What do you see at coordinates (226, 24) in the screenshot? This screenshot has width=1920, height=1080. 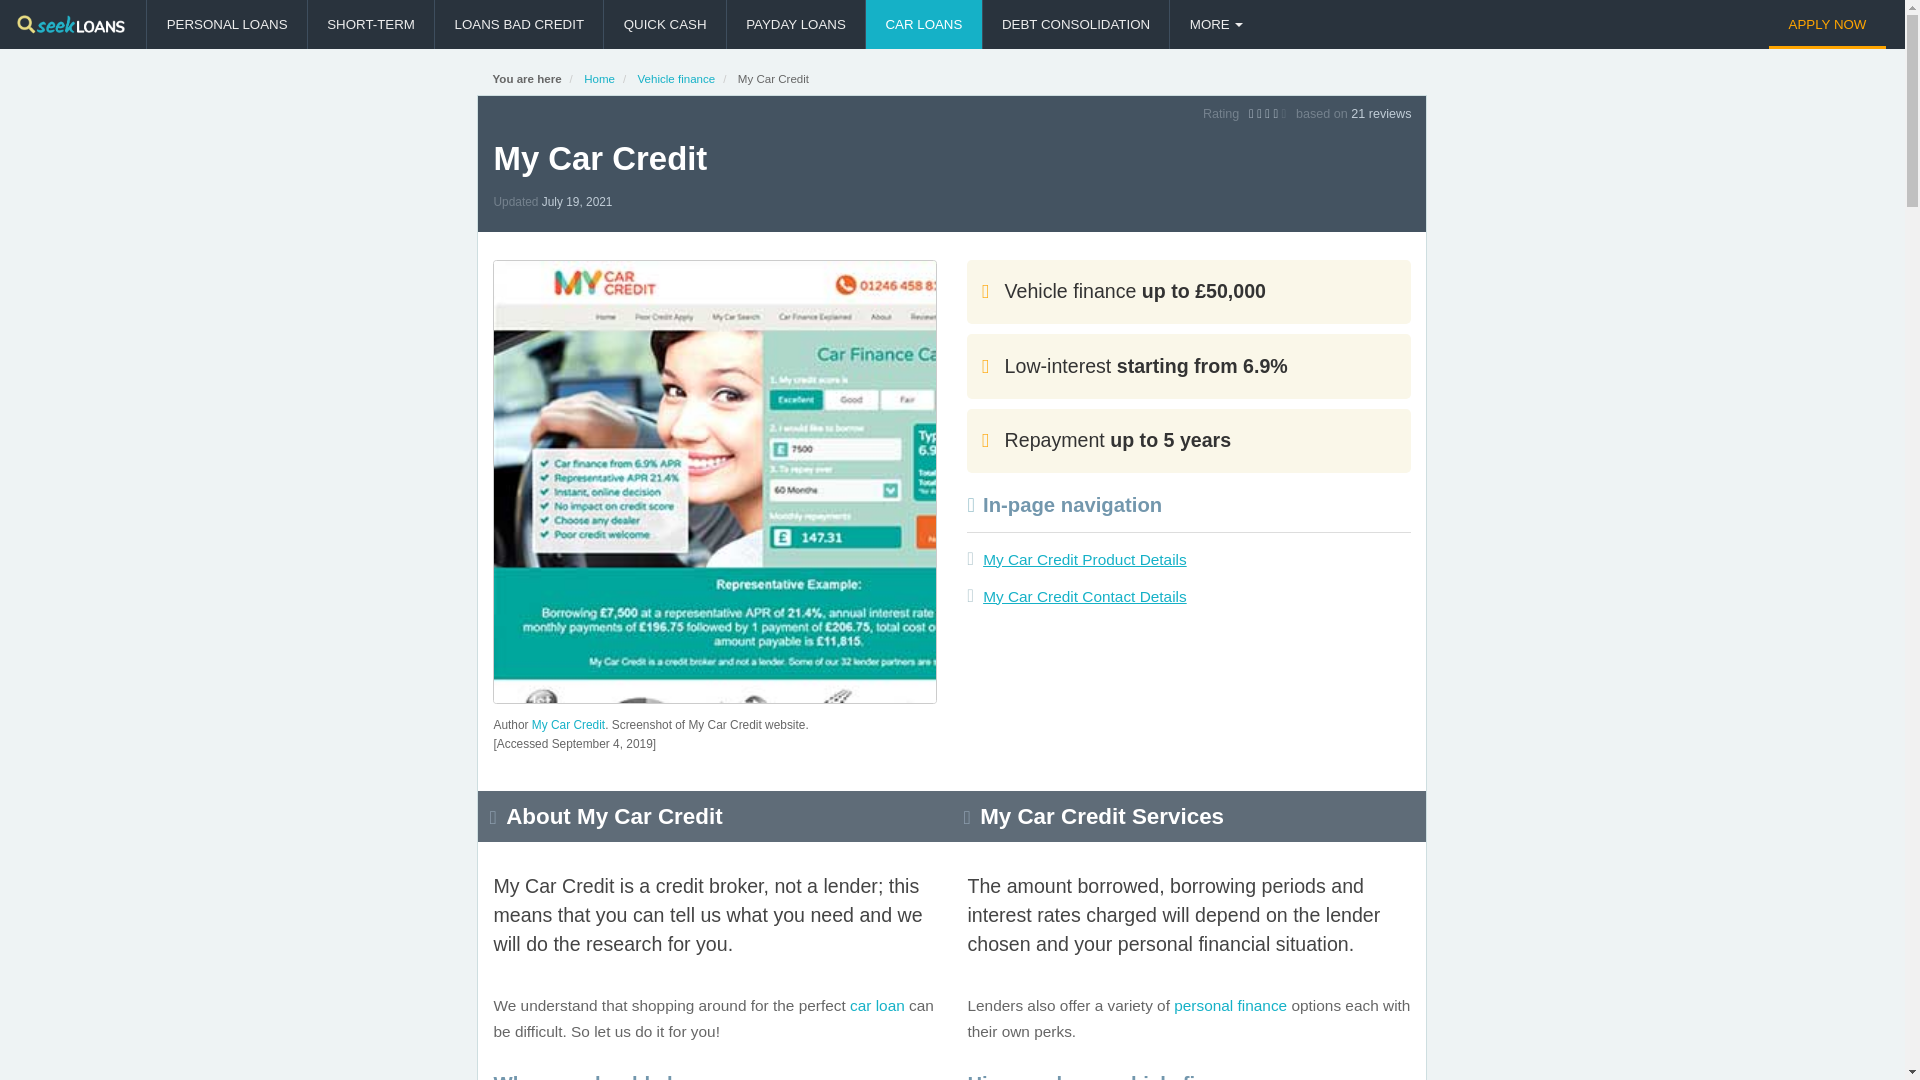 I see `PERSONAL LOANS` at bounding box center [226, 24].